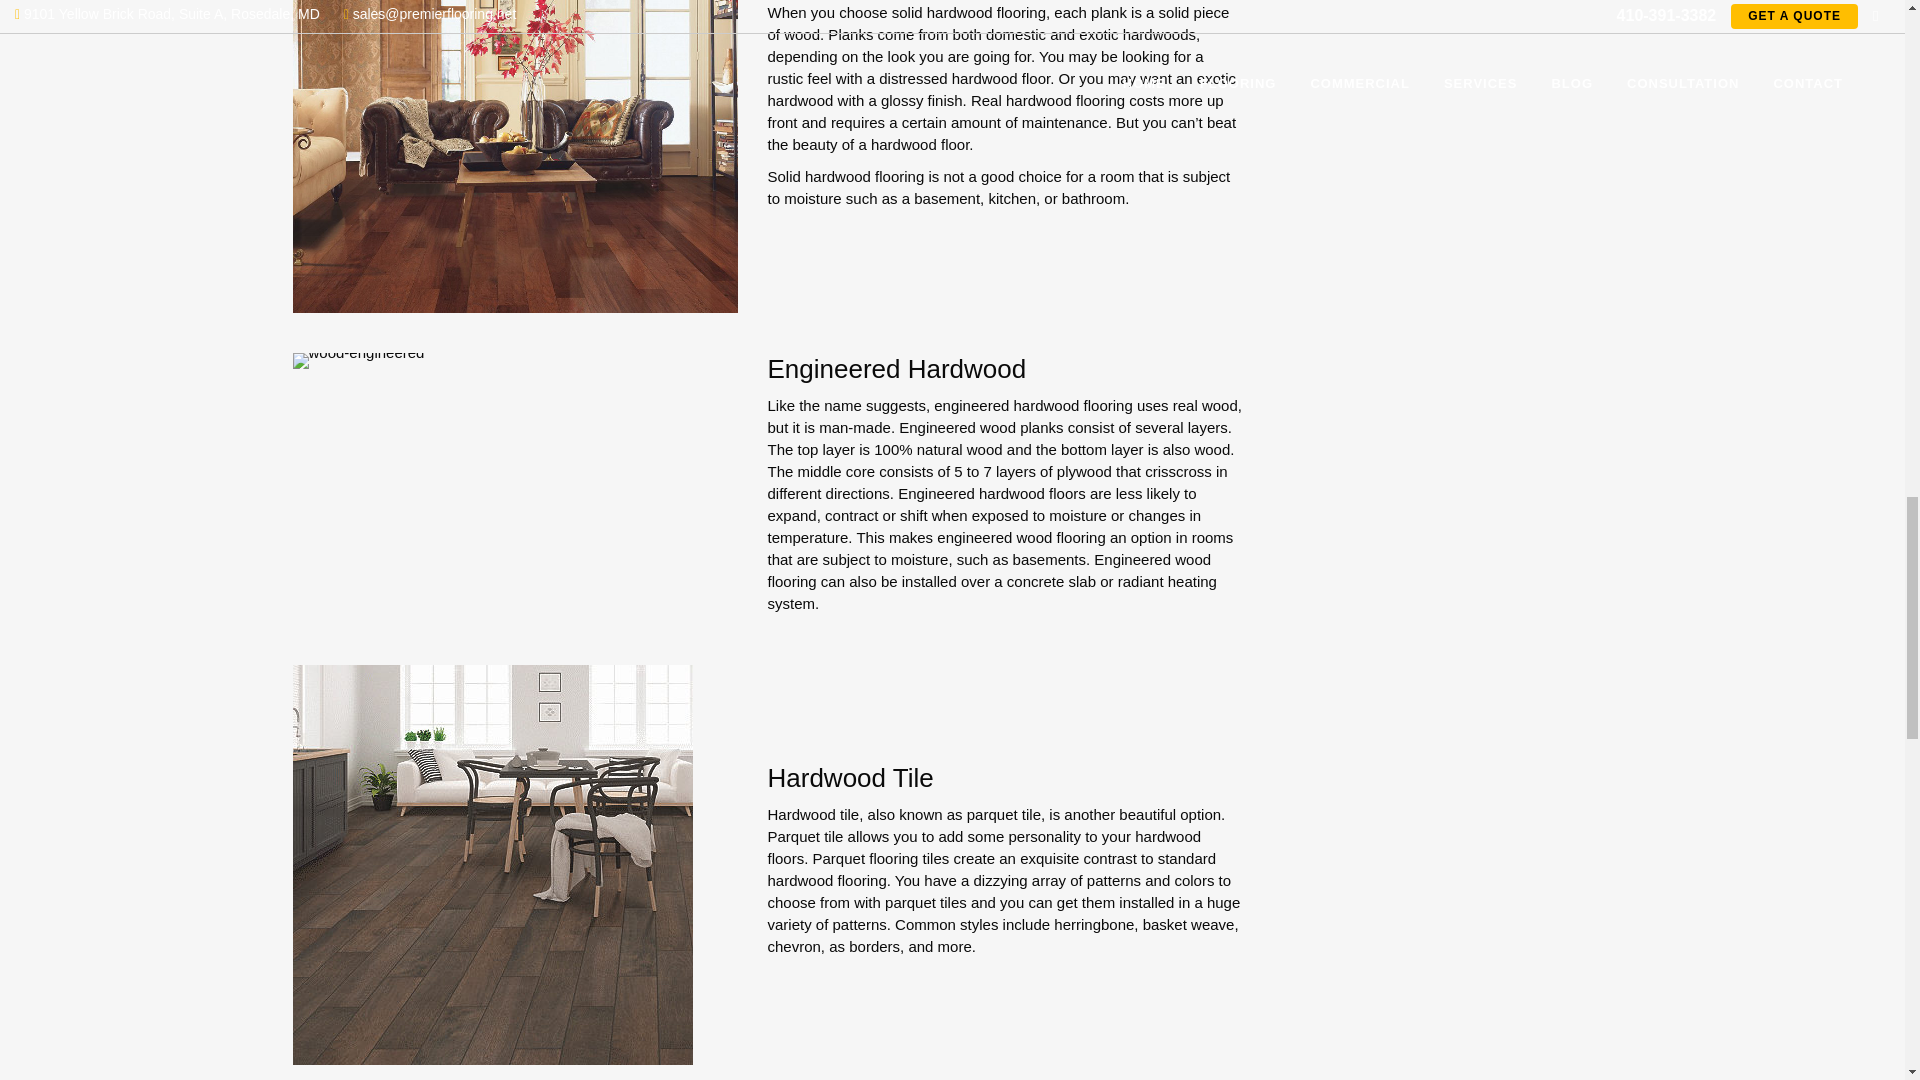 This screenshot has height=1080, width=1920. Describe the element at coordinates (358, 360) in the screenshot. I see `wood-engineered` at that location.